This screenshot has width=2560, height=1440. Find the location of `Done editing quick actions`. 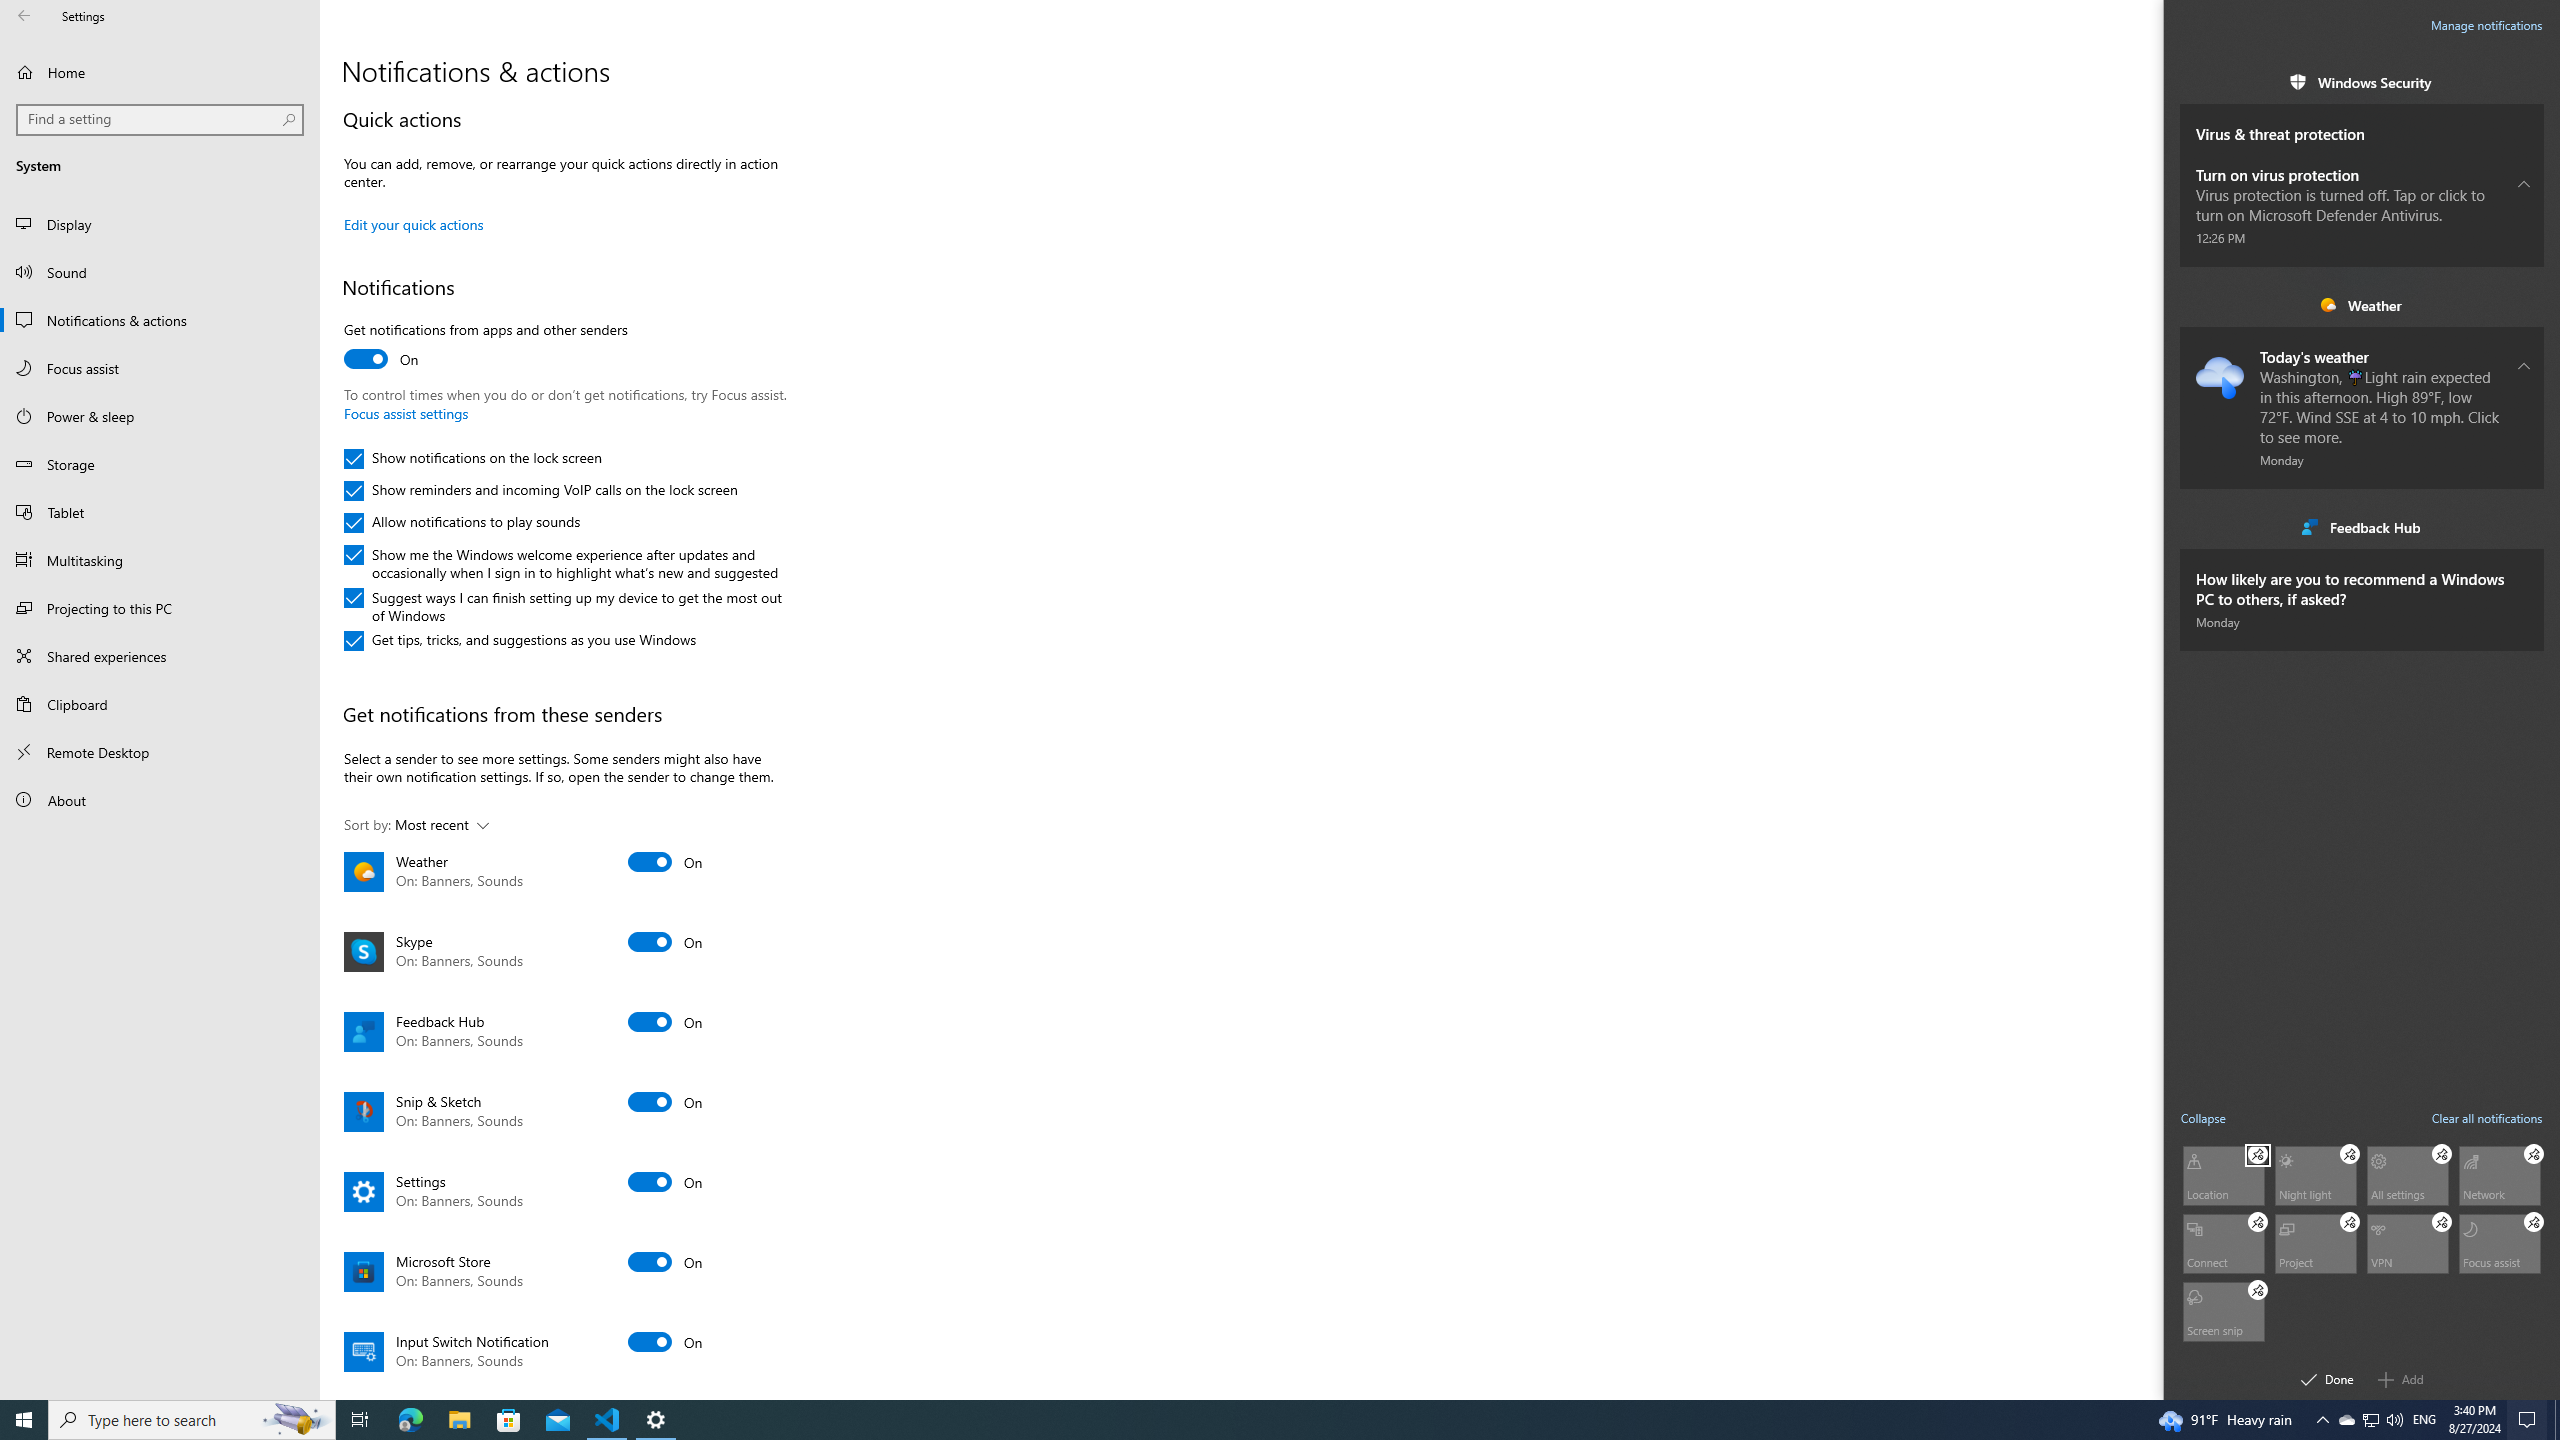

Done editing quick actions is located at coordinates (2328, 1379).